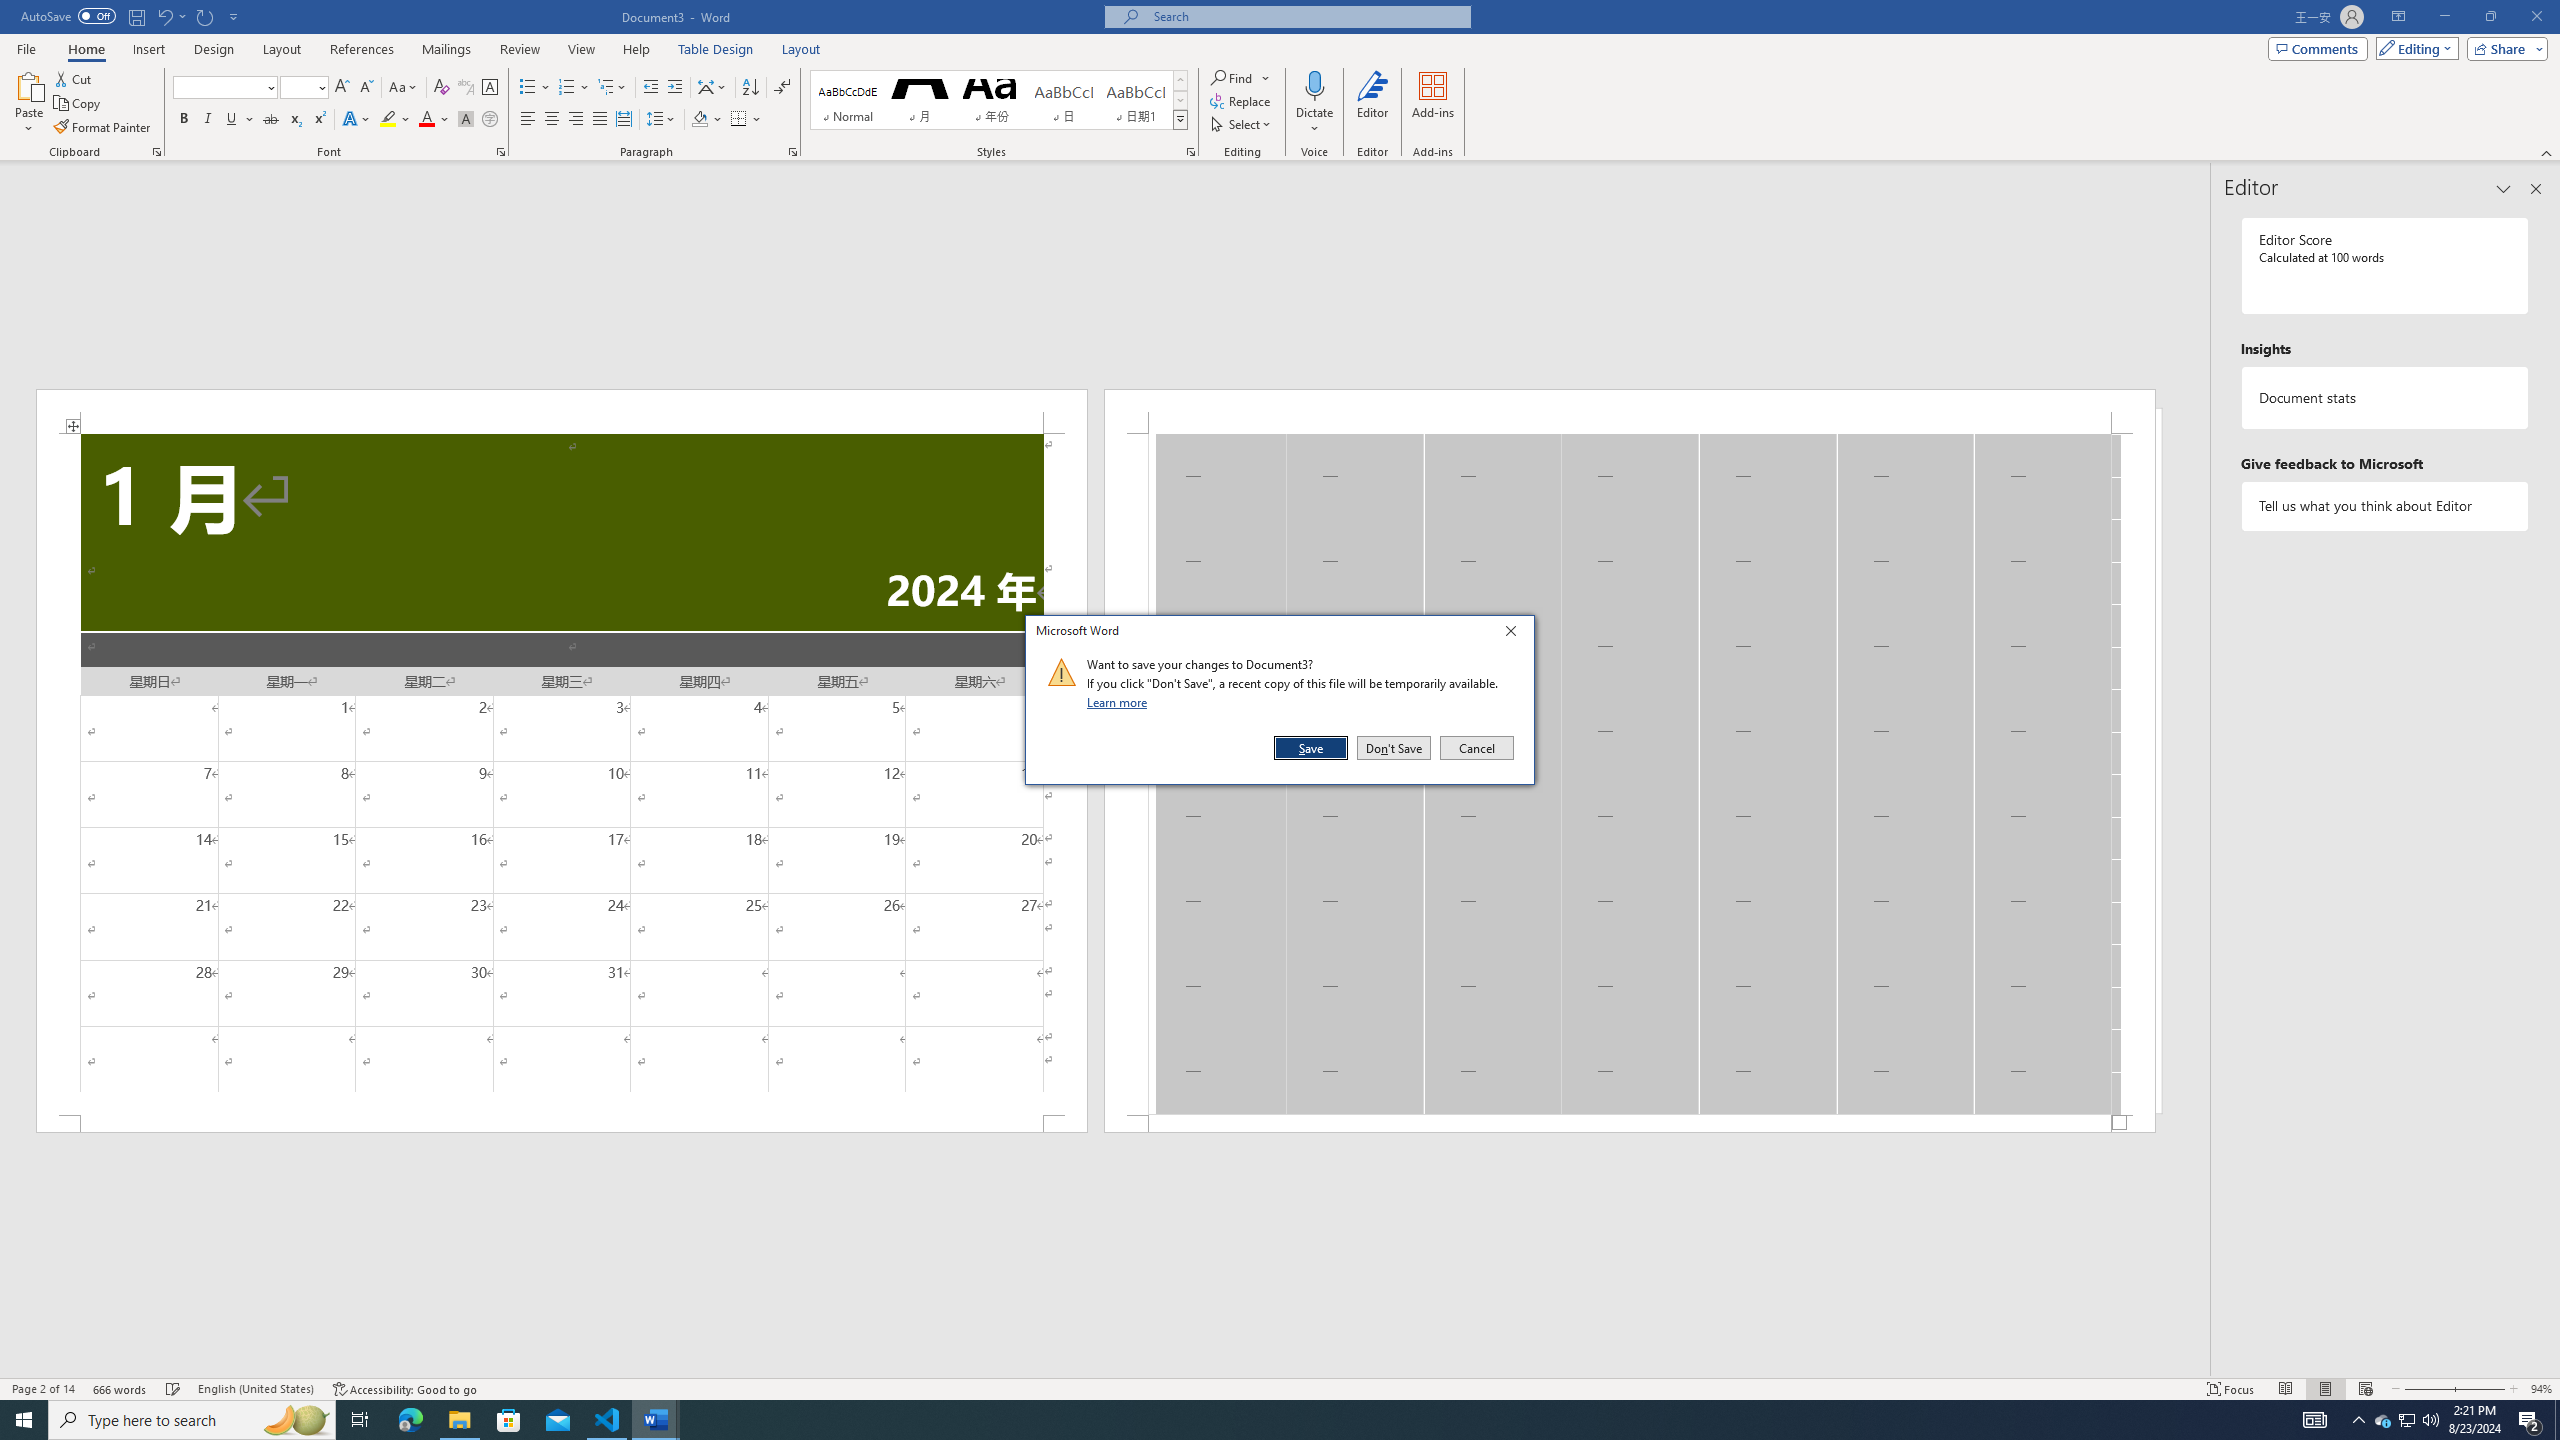 The height and width of the screenshot is (1440, 2560). What do you see at coordinates (534, 88) in the screenshot?
I see `Bullets` at bounding box center [534, 88].